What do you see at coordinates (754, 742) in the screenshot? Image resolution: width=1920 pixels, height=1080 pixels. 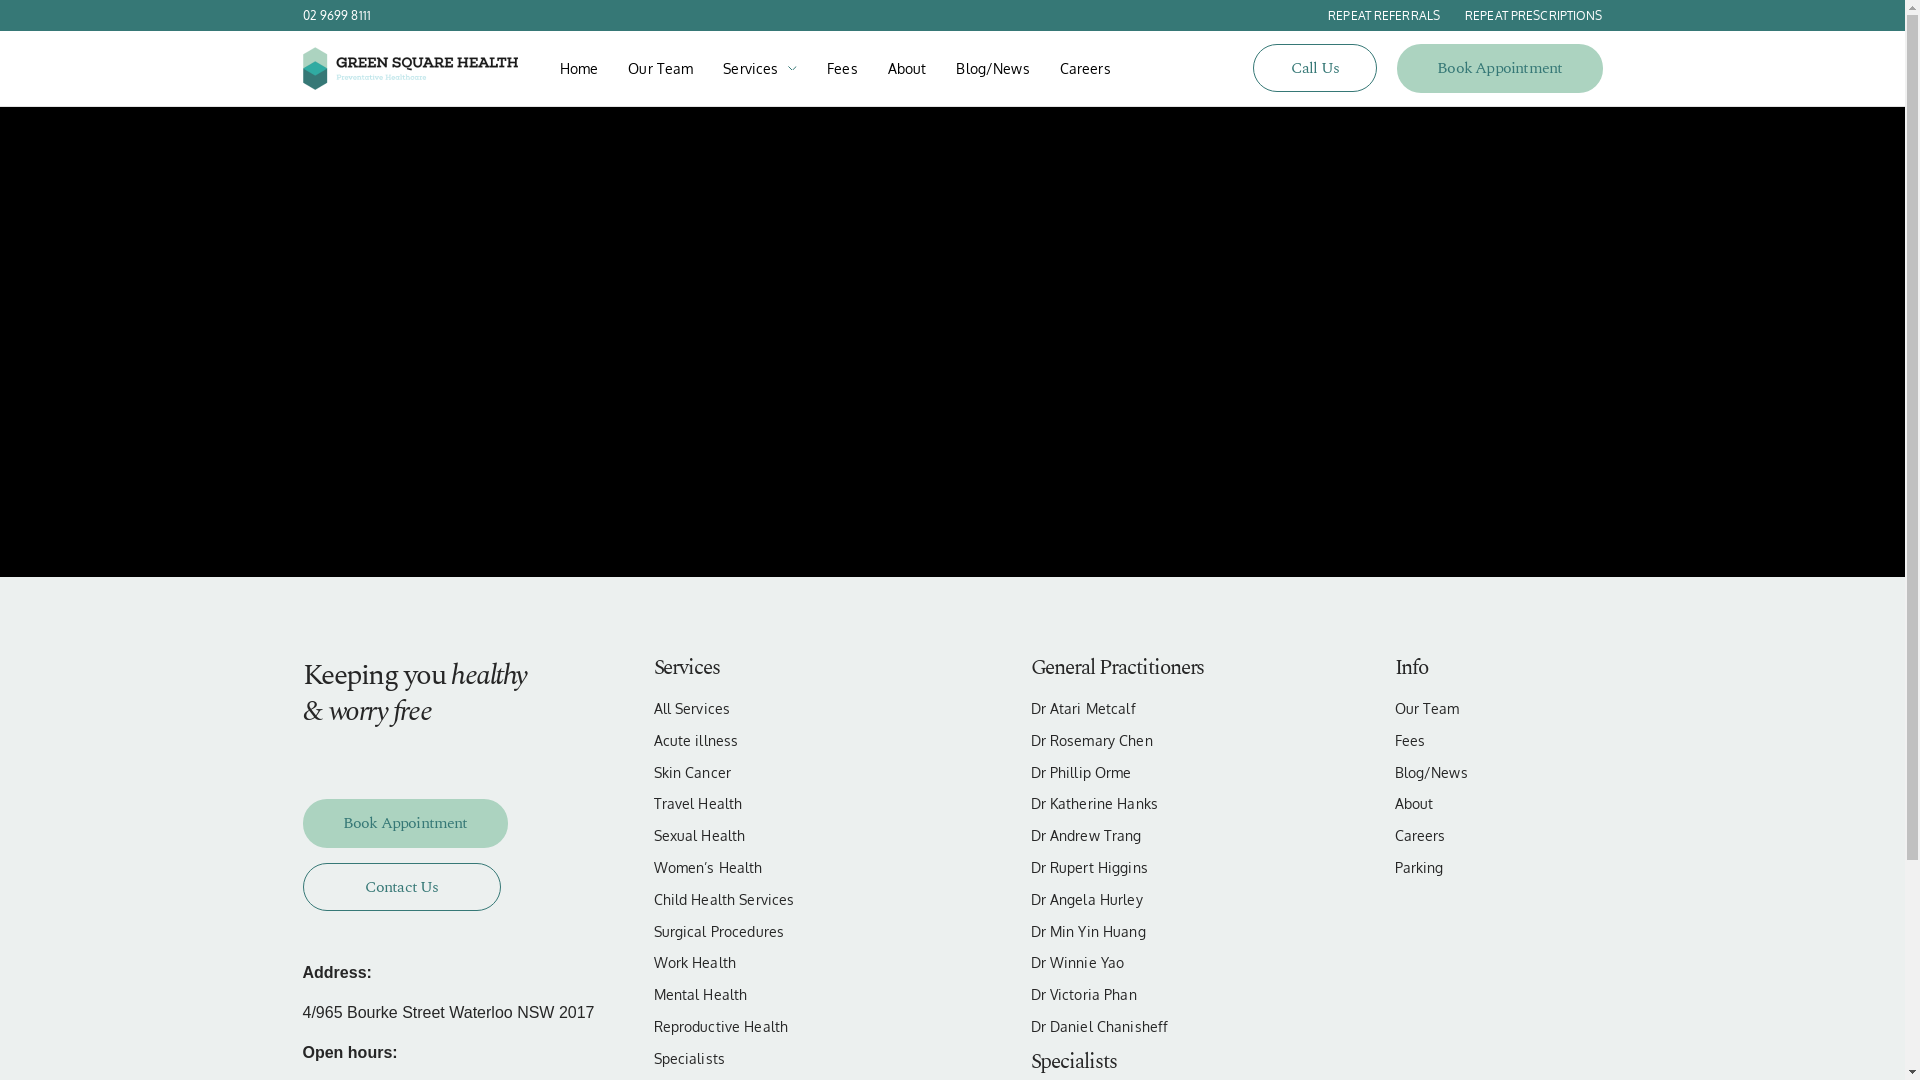 I see `Acute illness` at bounding box center [754, 742].